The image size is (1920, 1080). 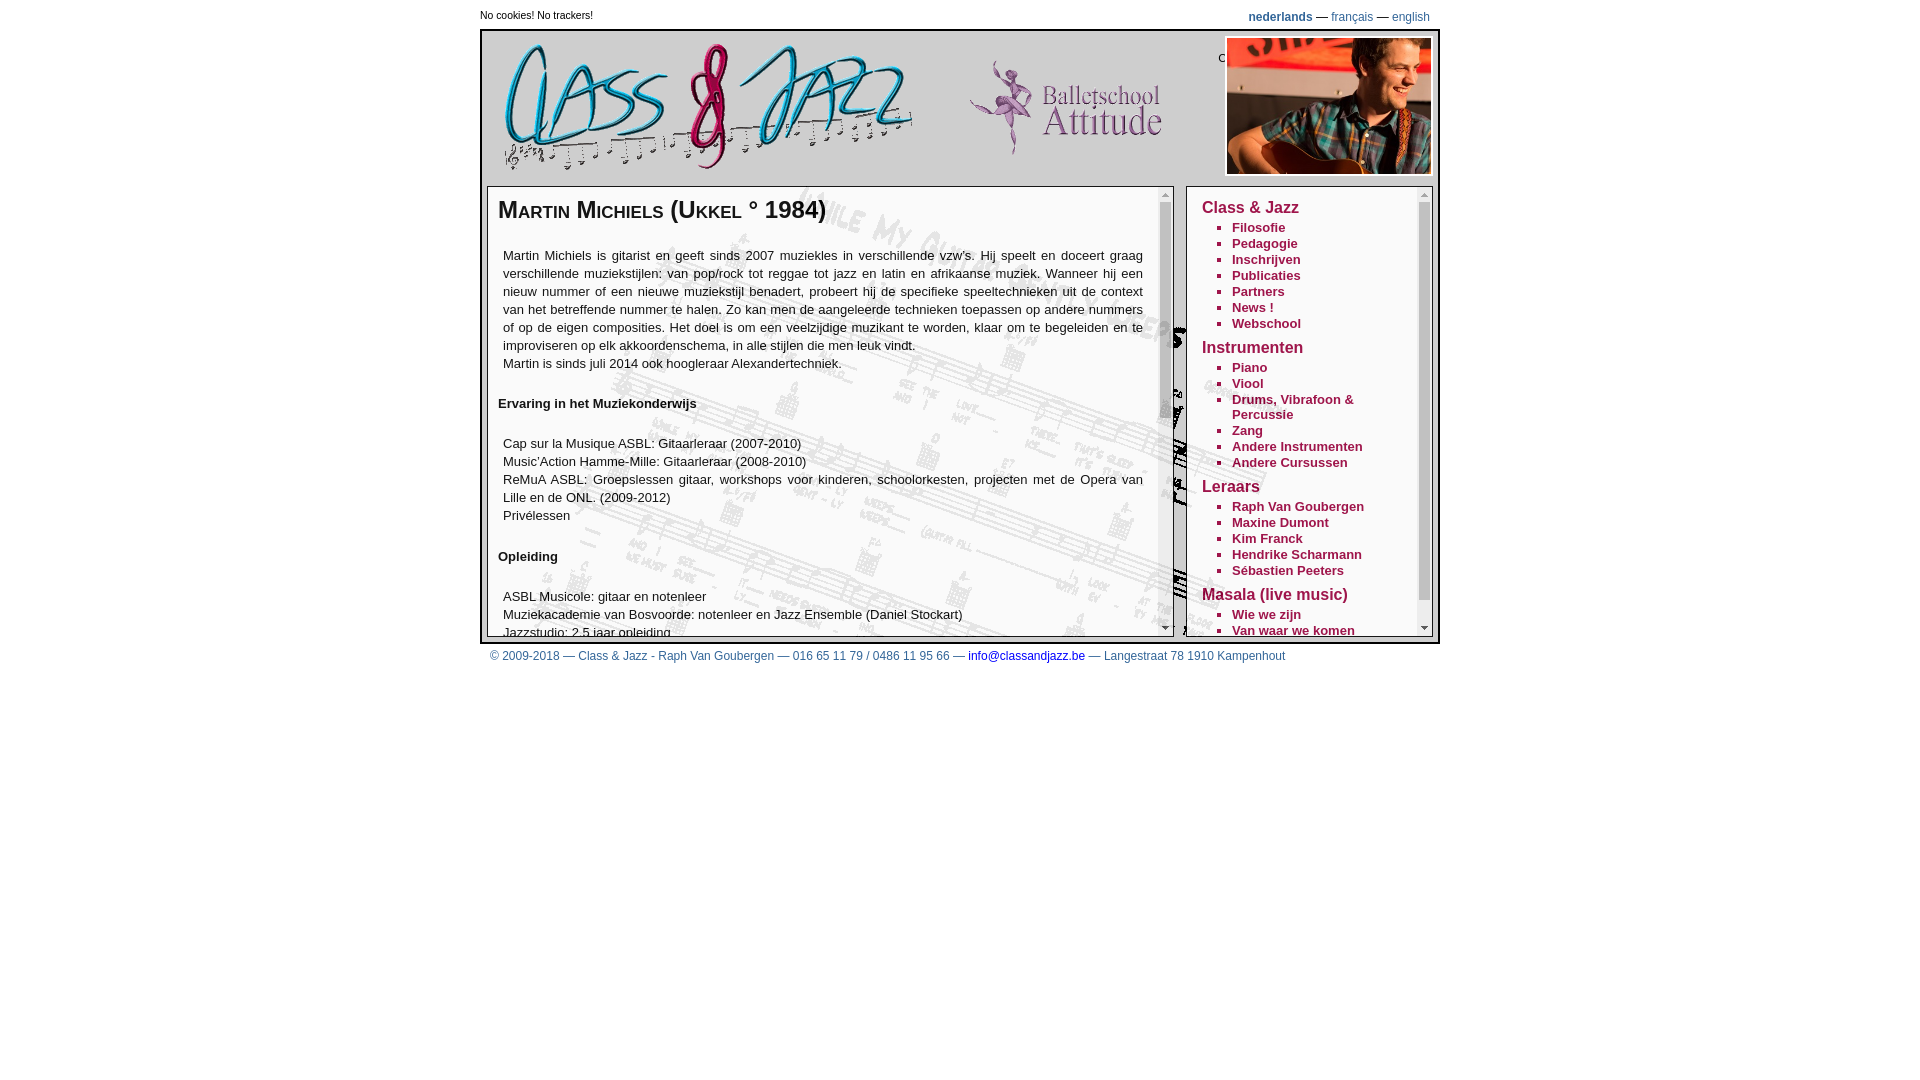 I want to click on Hendrike Scharmann, so click(x=1297, y=554).